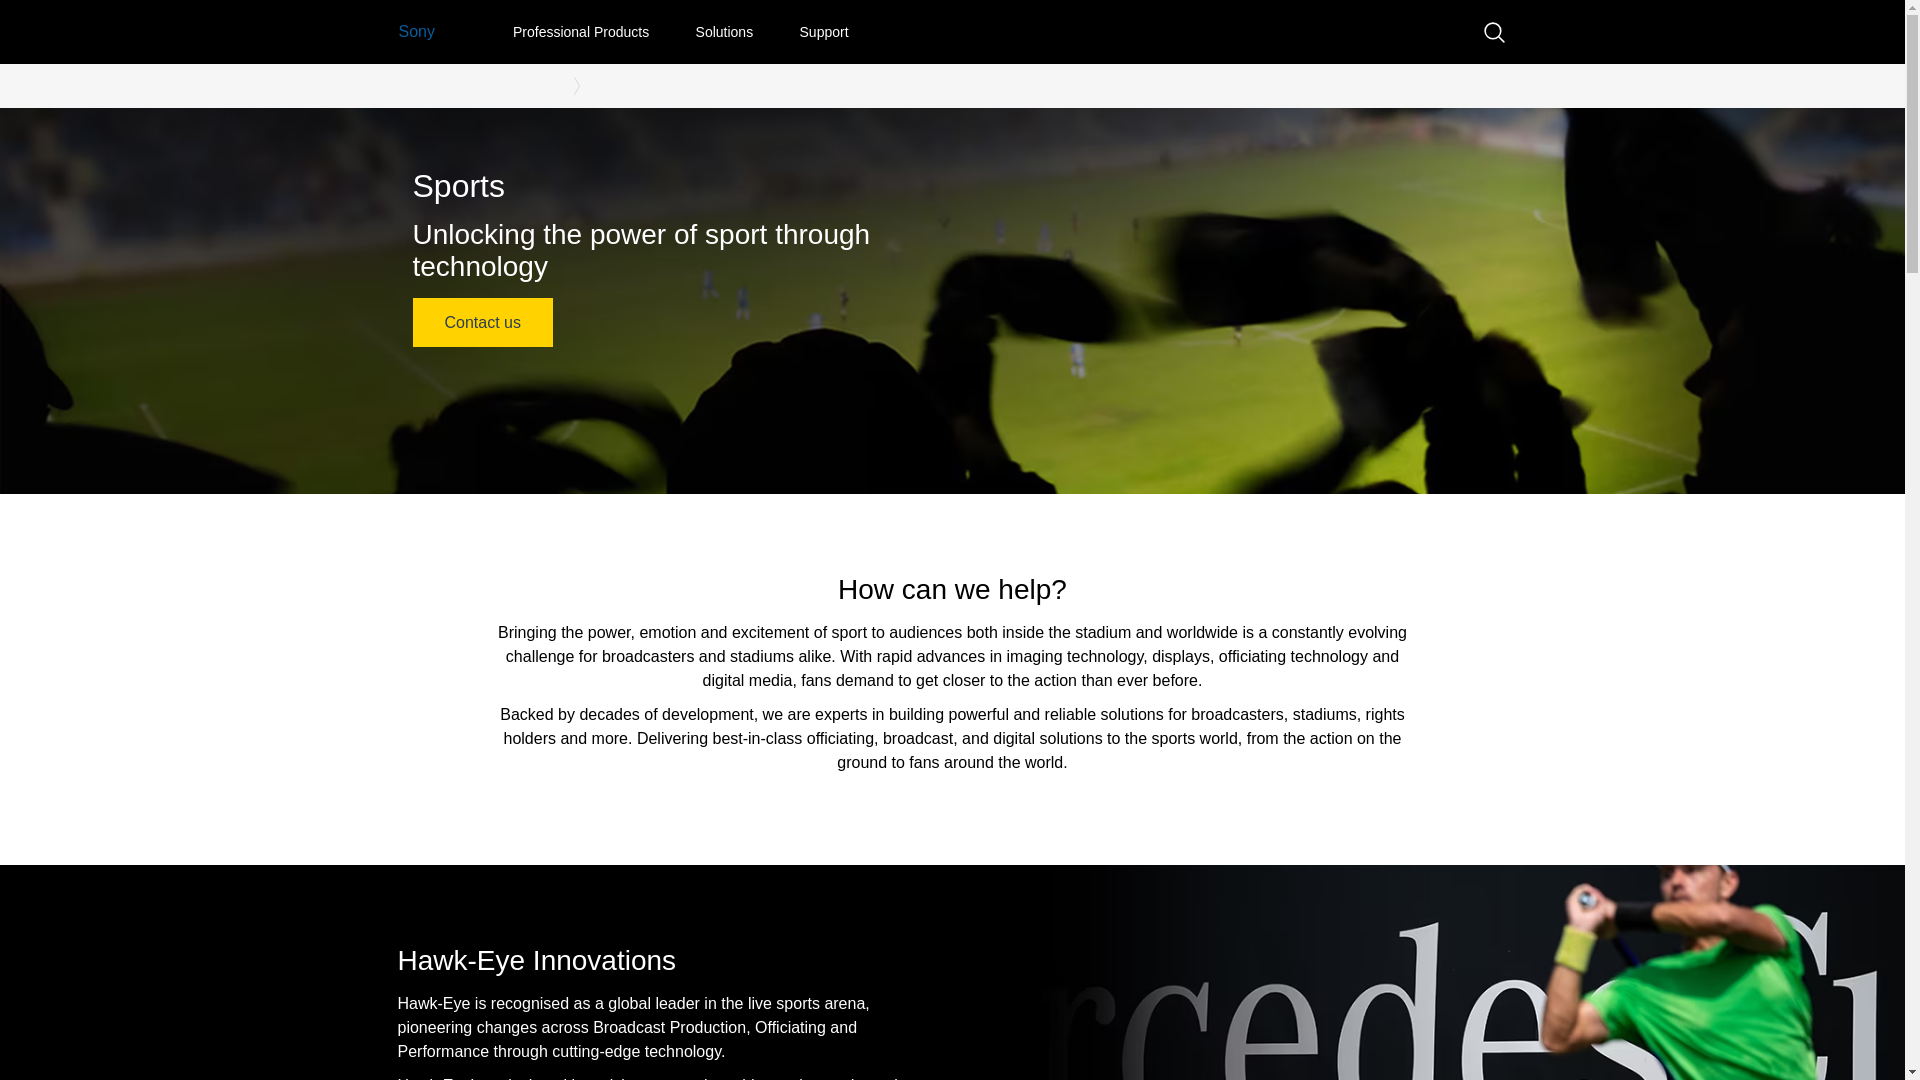 The height and width of the screenshot is (1080, 1920). What do you see at coordinates (415, 32) in the screenshot?
I see `Sony` at bounding box center [415, 32].